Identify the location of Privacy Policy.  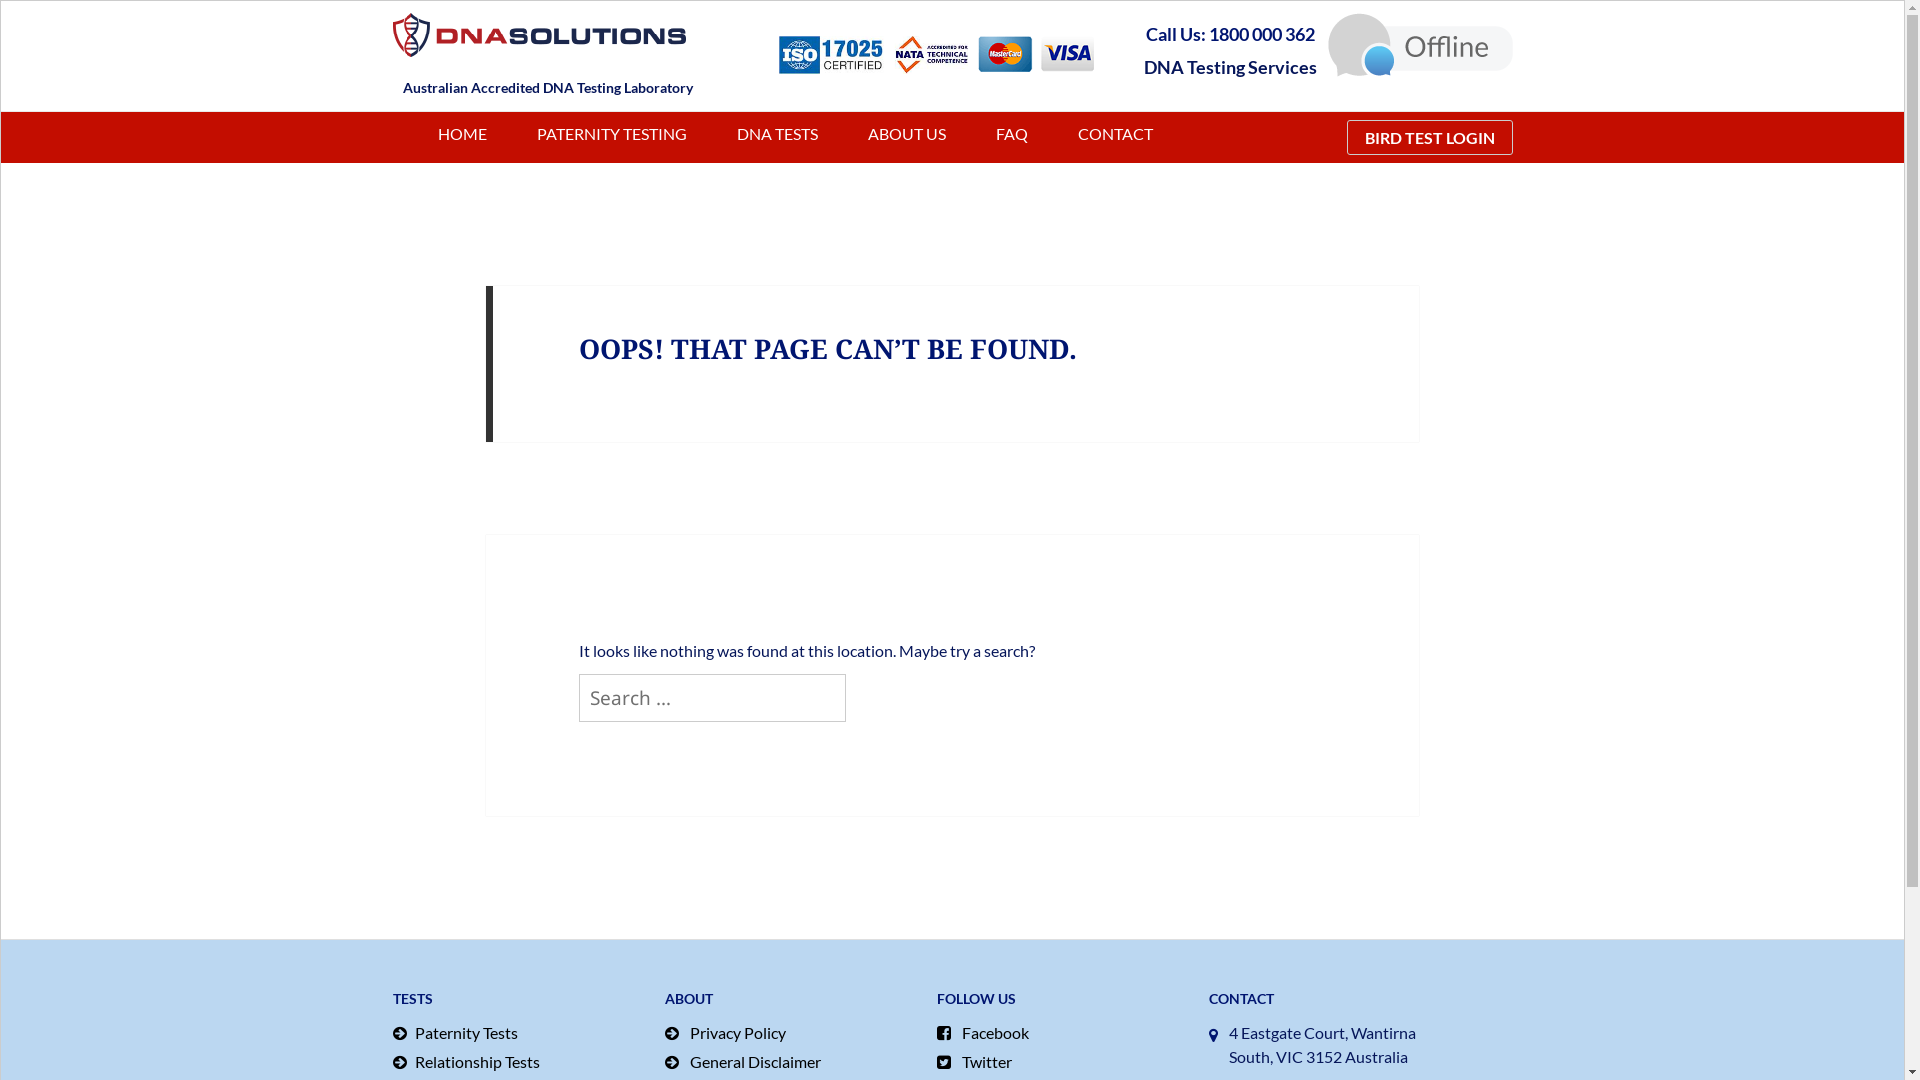
(790, 1033).